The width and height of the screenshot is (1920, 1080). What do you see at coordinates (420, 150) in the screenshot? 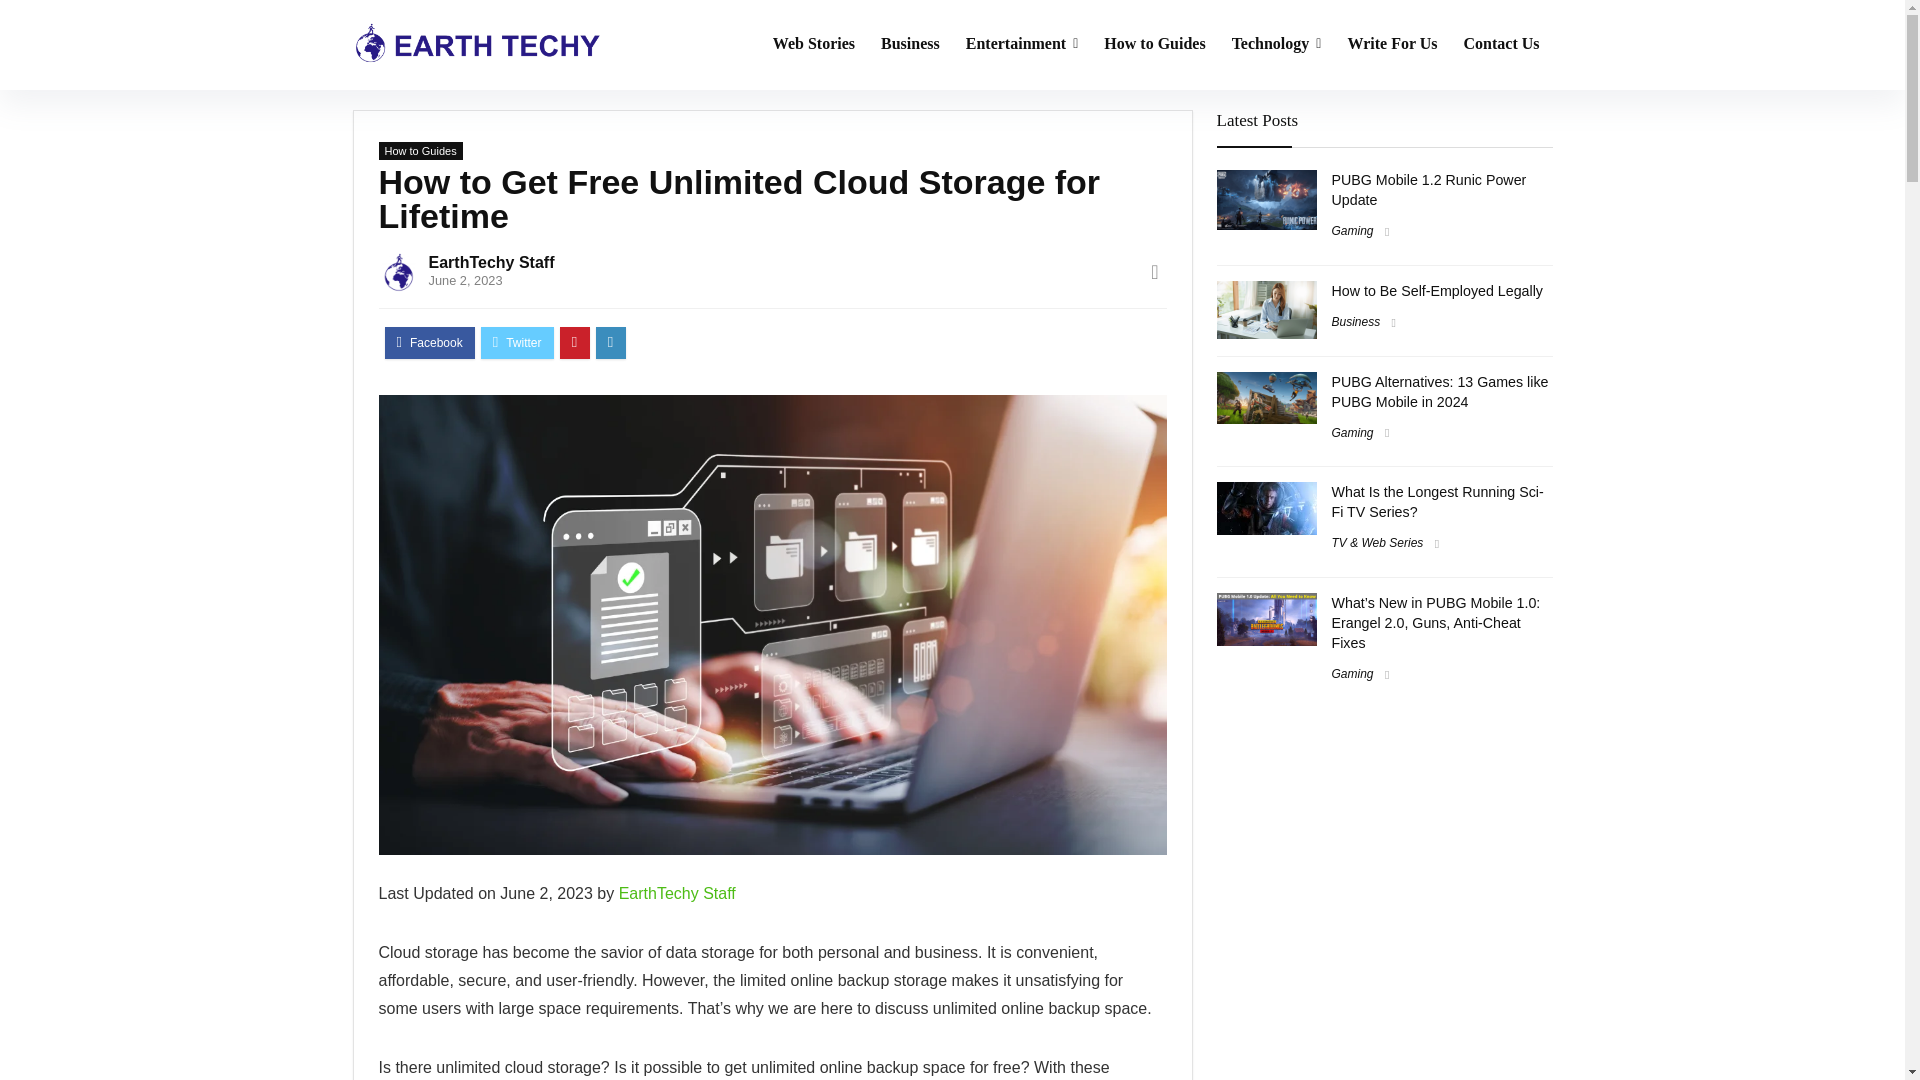
I see `View all posts in How to Guides` at bounding box center [420, 150].